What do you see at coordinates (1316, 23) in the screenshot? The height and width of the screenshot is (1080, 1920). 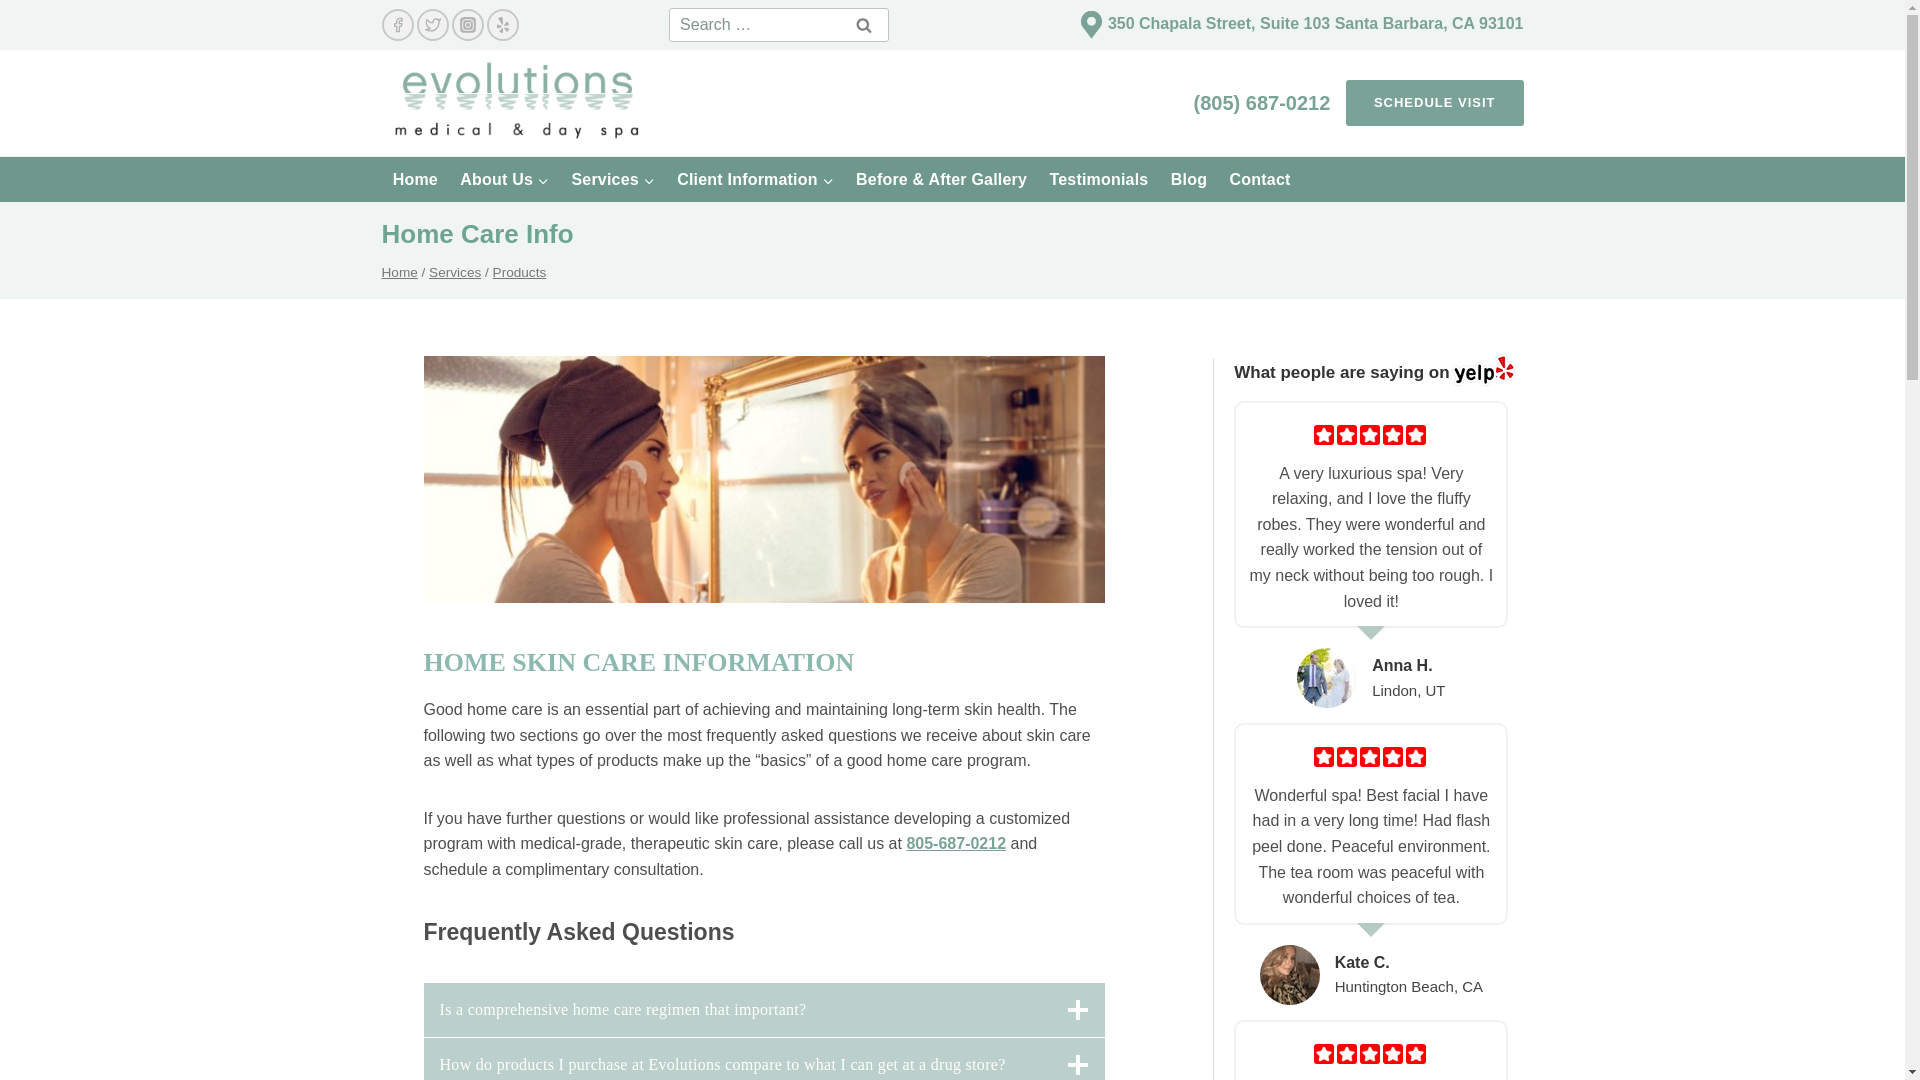 I see `350 Chapala Street, Suite 103 Santa Barbara, CA 93101` at bounding box center [1316, 23].